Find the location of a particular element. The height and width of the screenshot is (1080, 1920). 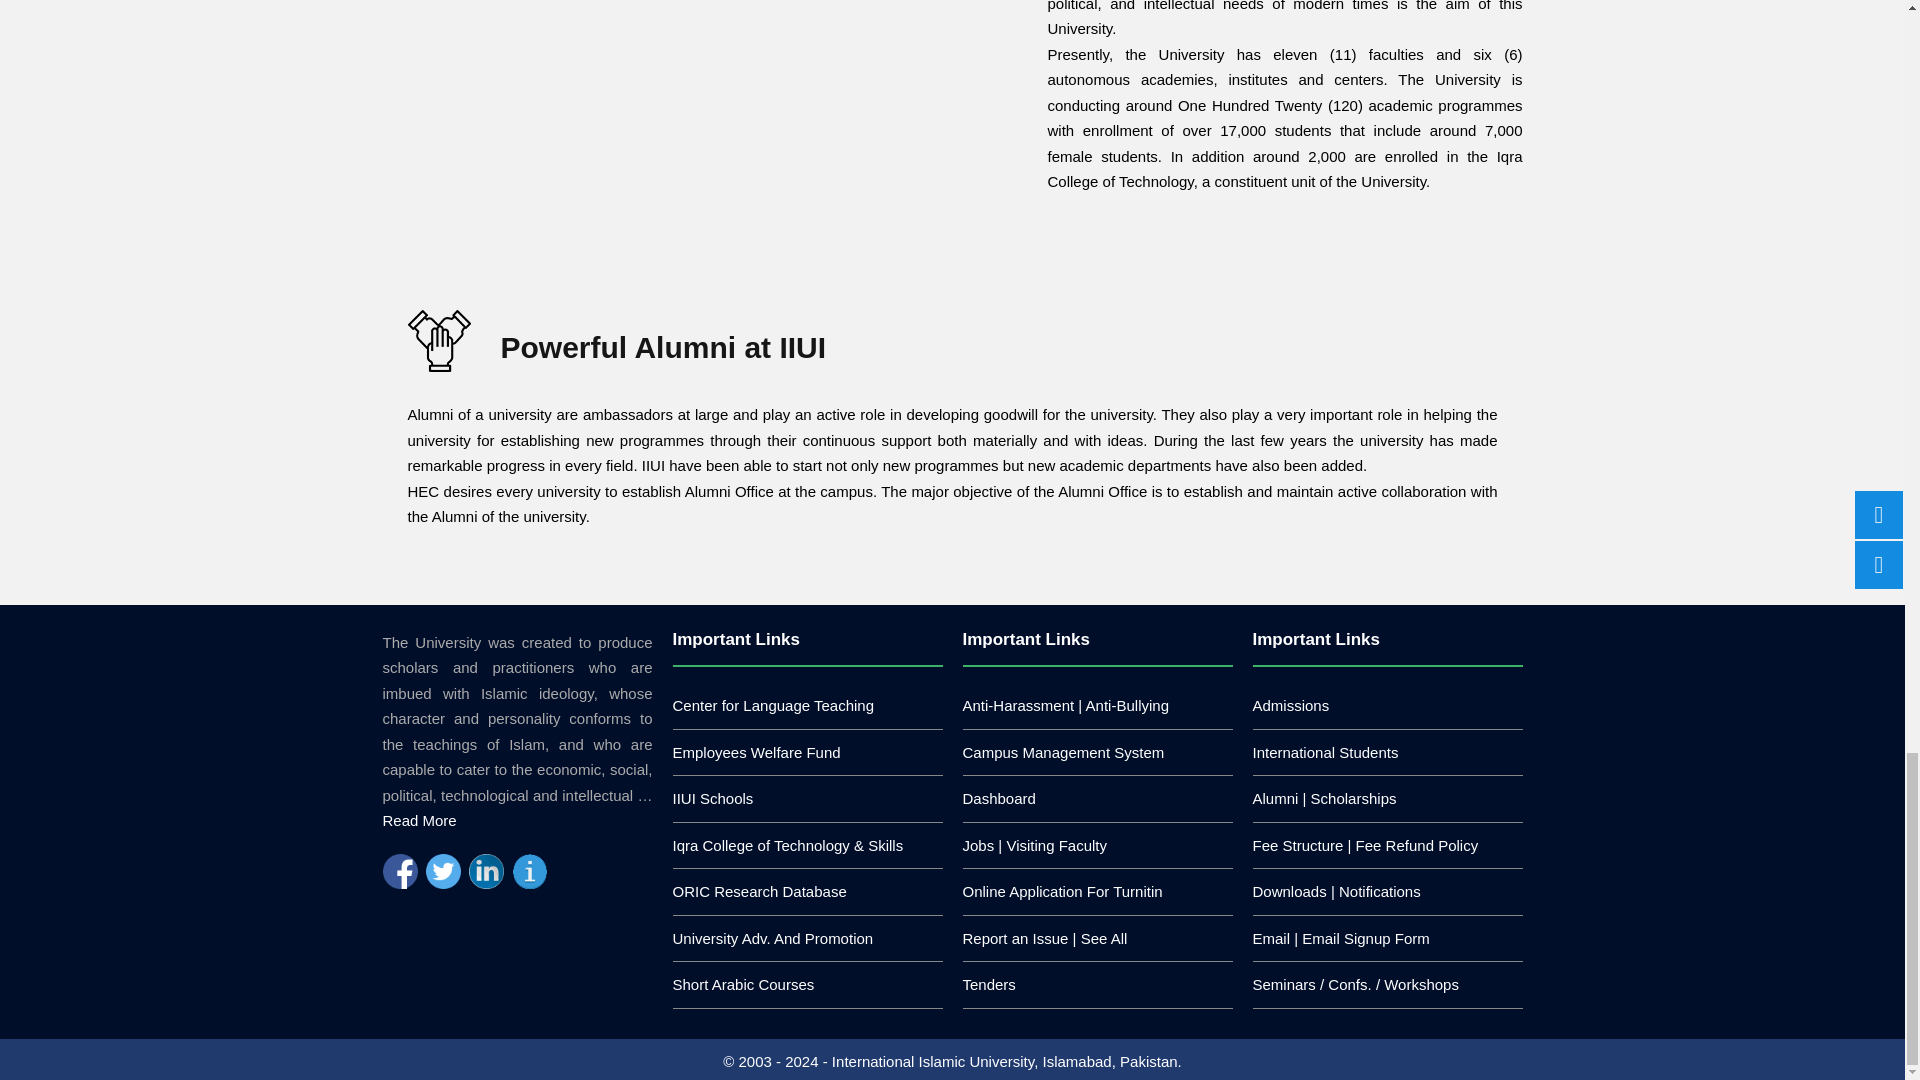

footer-li is located at coordinates (787, 846).